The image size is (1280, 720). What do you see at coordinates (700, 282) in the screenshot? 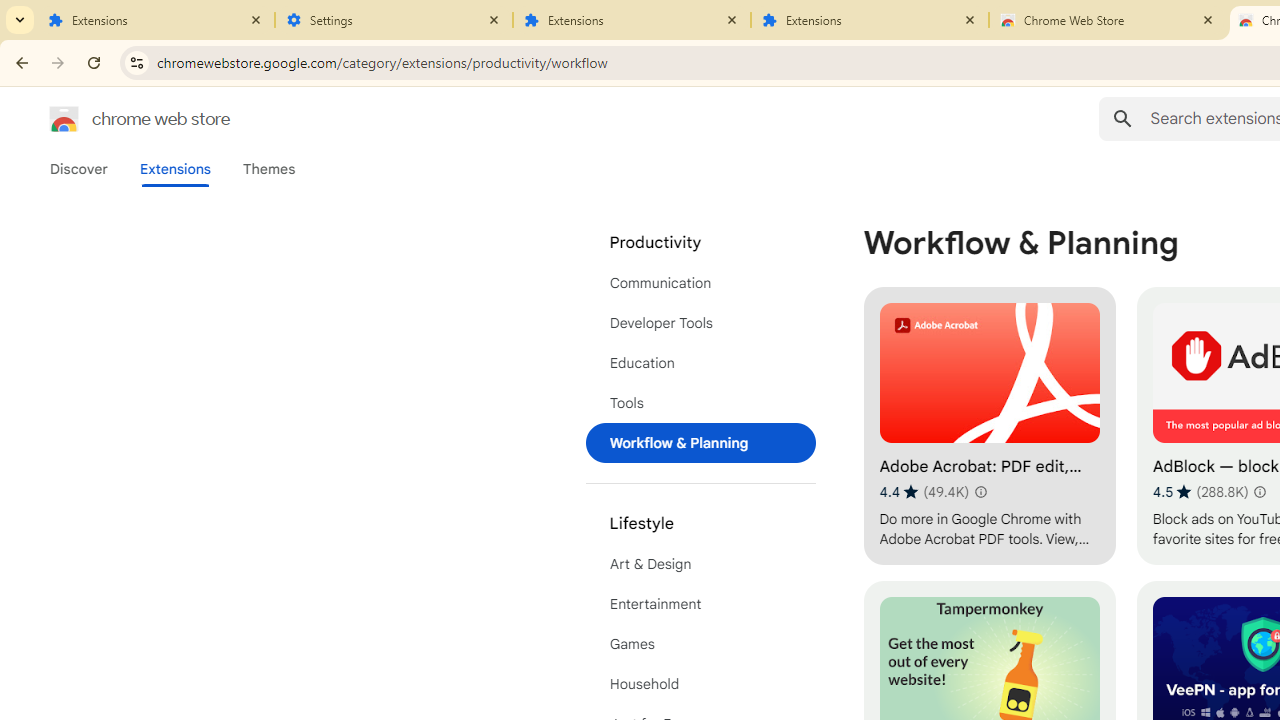
I see `Communication` at bounding box center [700, 282].